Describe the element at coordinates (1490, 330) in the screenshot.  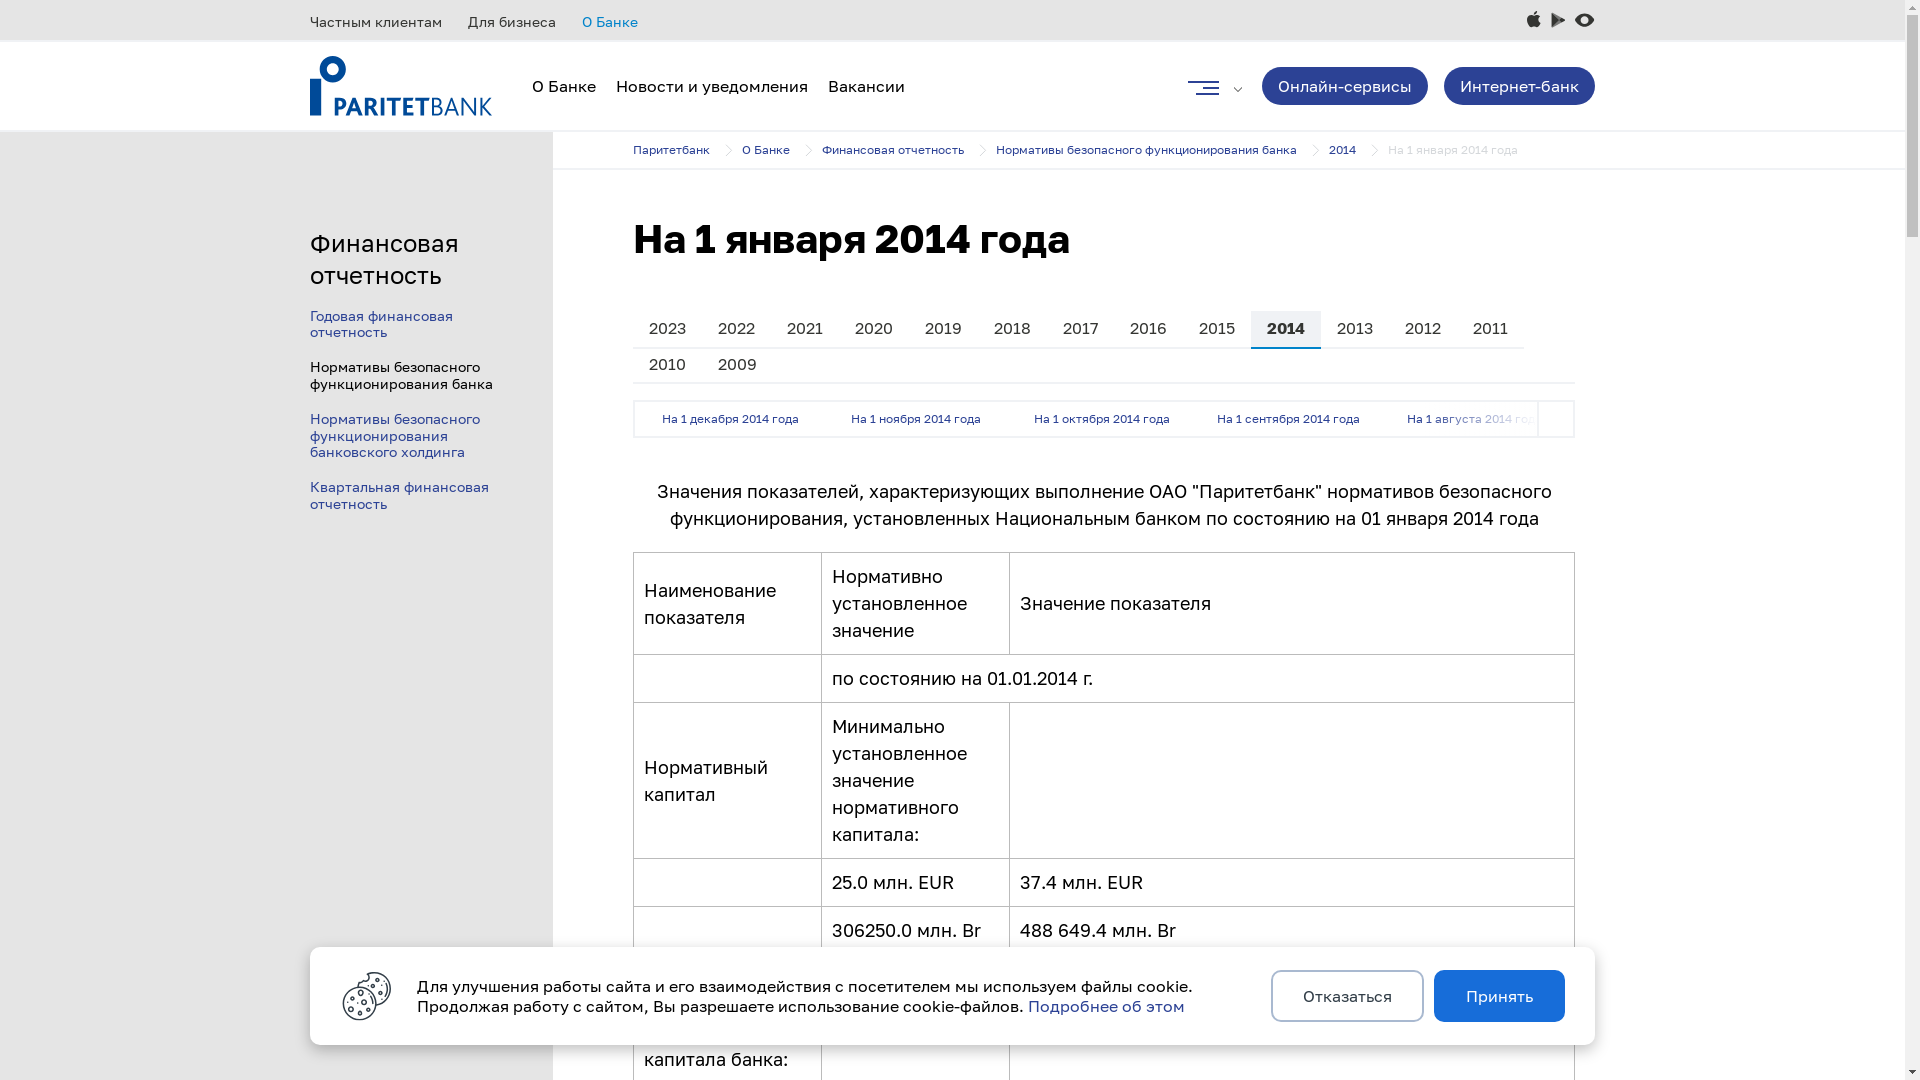
I see `2011` at that location.